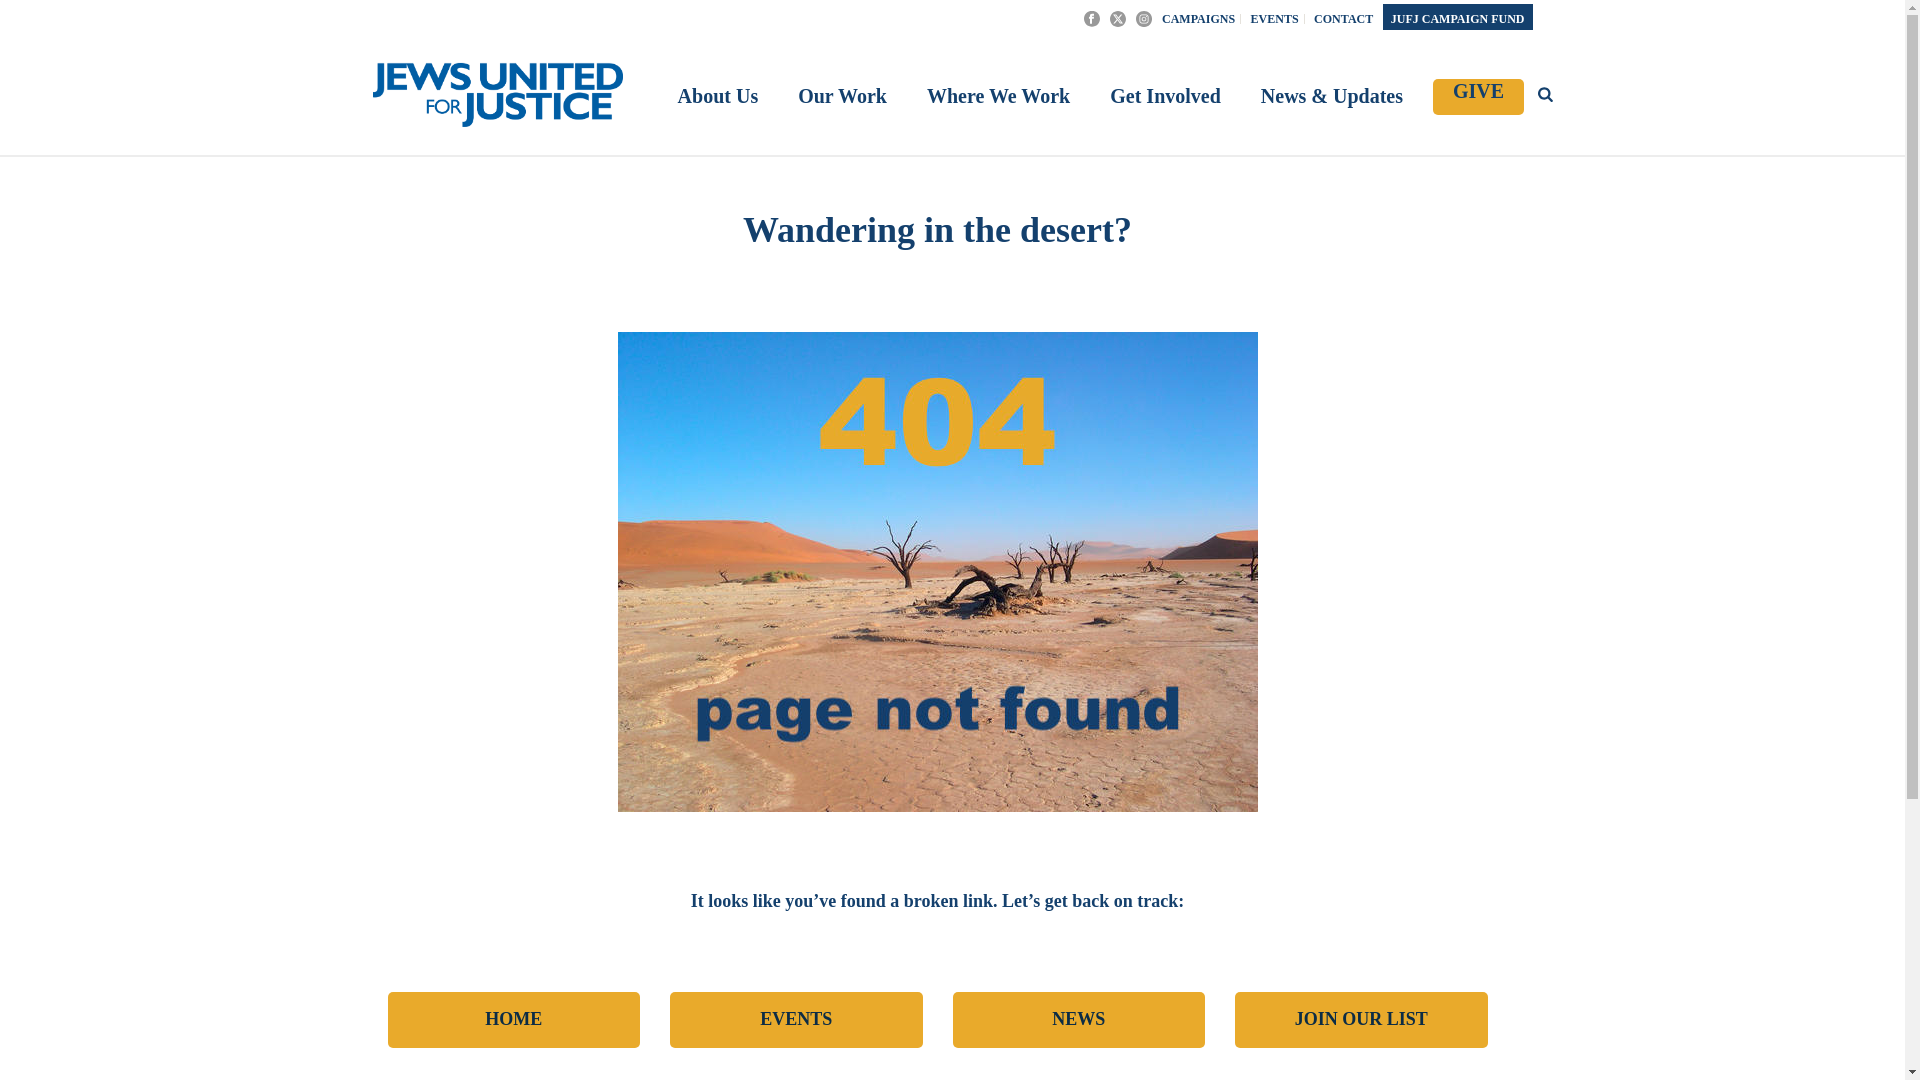 The image size is (1920, 1080). What do you see at coordinates (718, 97) in the screenshot?
I see `About Us` at bounding box center [718, 97].